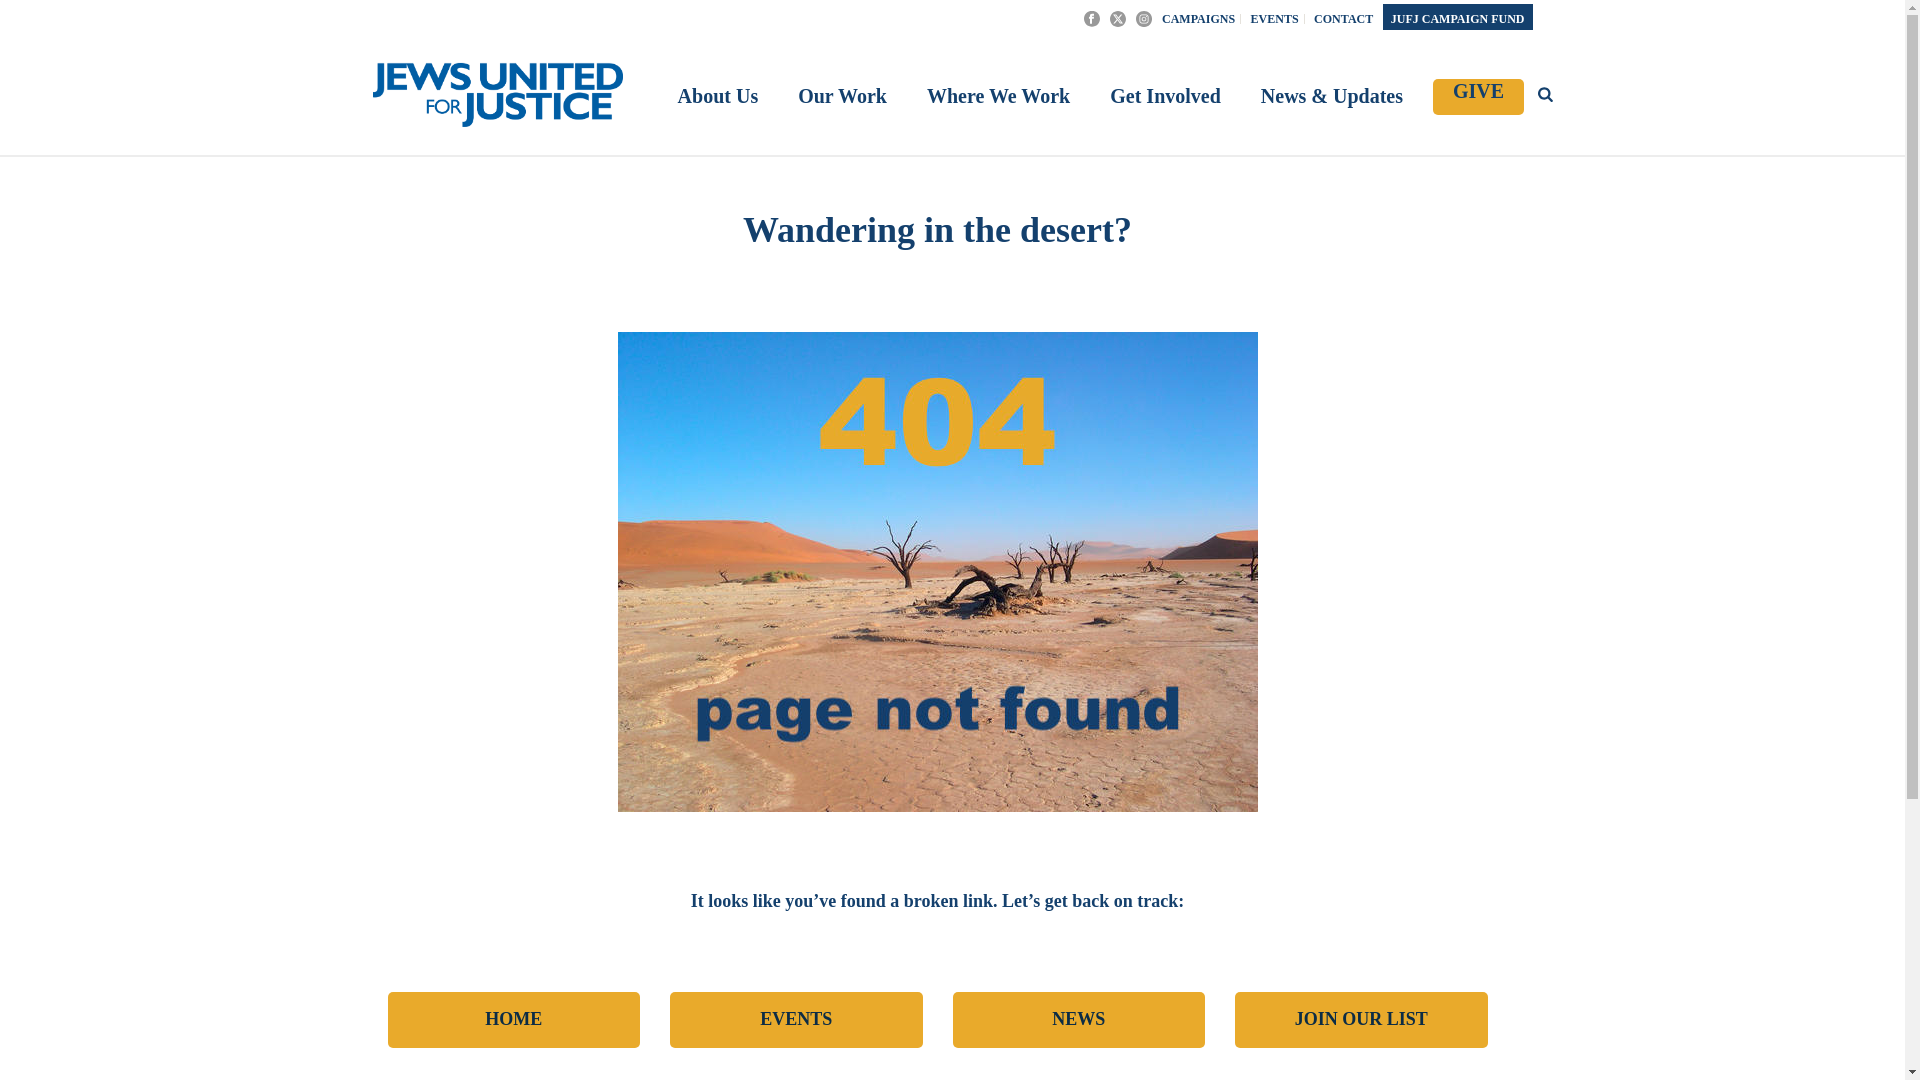 The image size is (1920, 1080). What do you see at coordinates (718, 97) in the screenshot?
I see `About Us` at bounding box center [718, 97].